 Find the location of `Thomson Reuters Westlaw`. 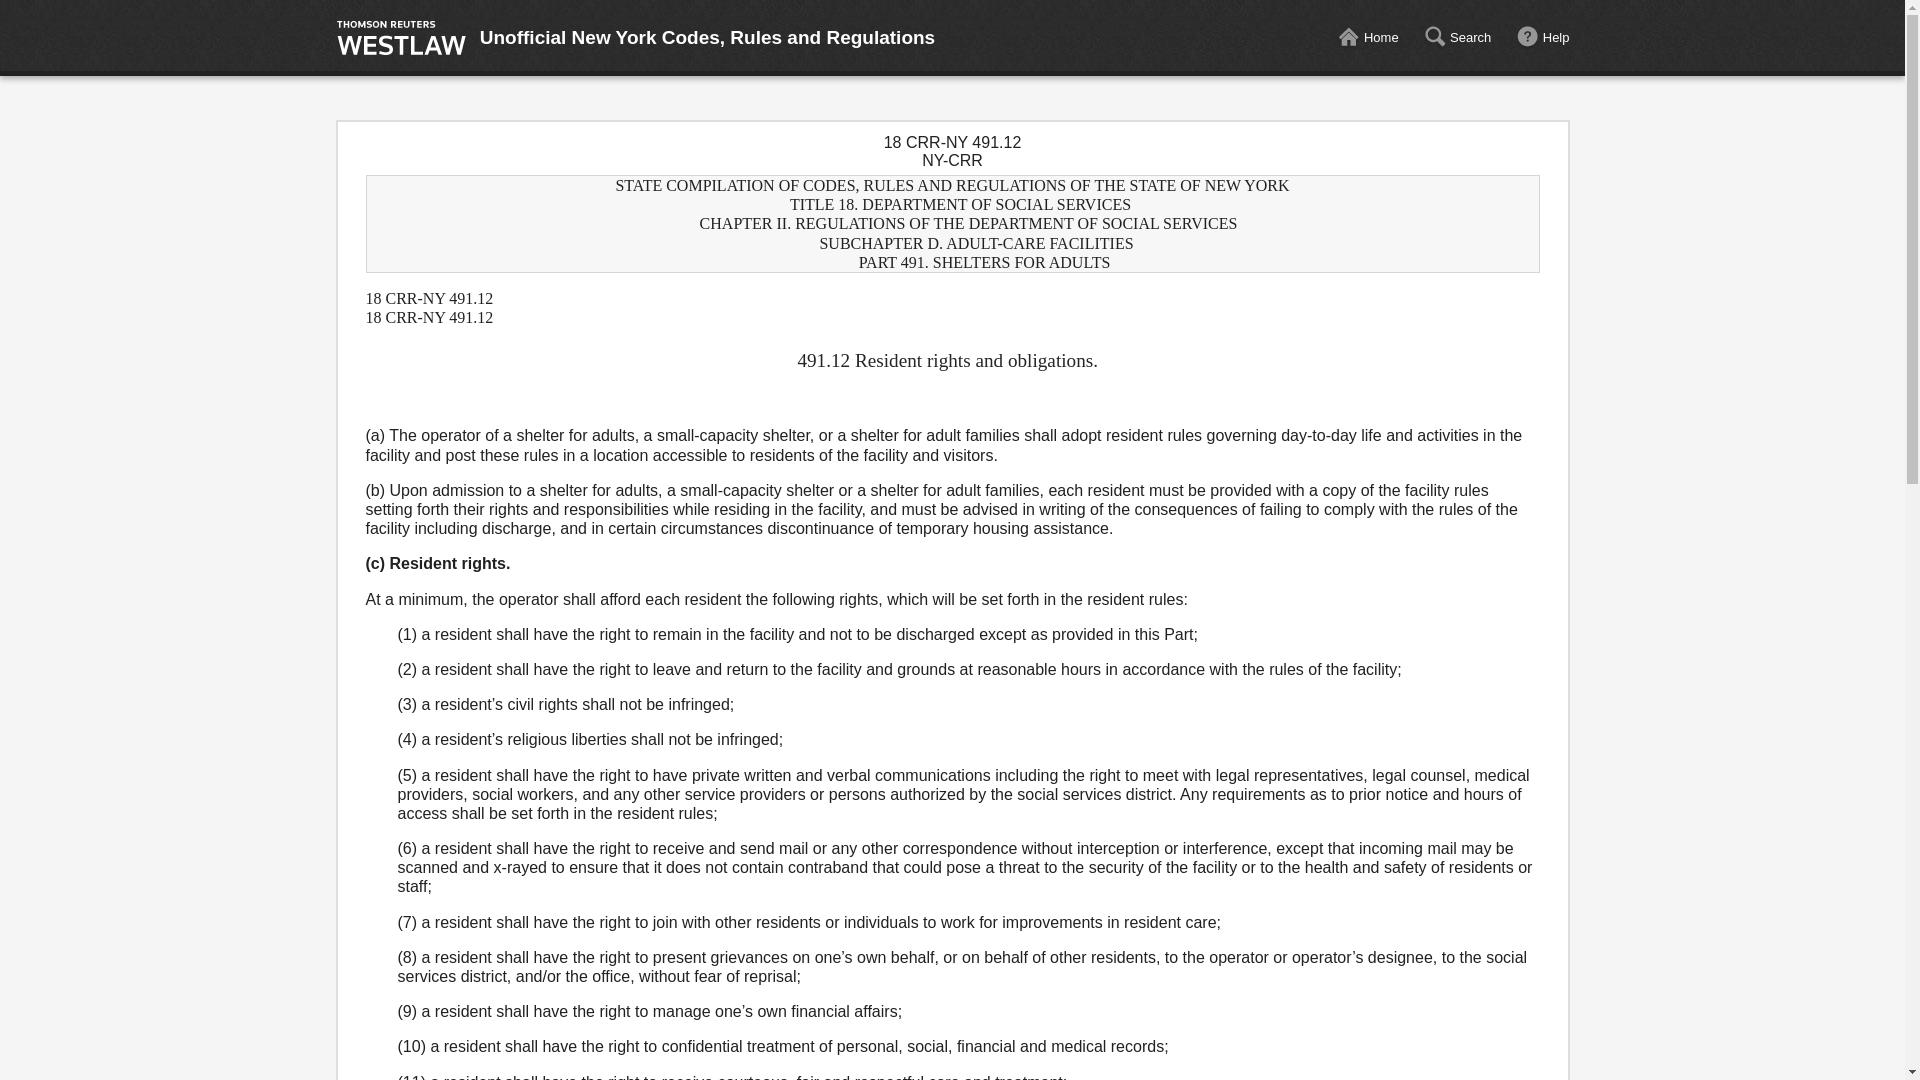

Thomson Reuters Westlaw is located at coordinates (401, 38).